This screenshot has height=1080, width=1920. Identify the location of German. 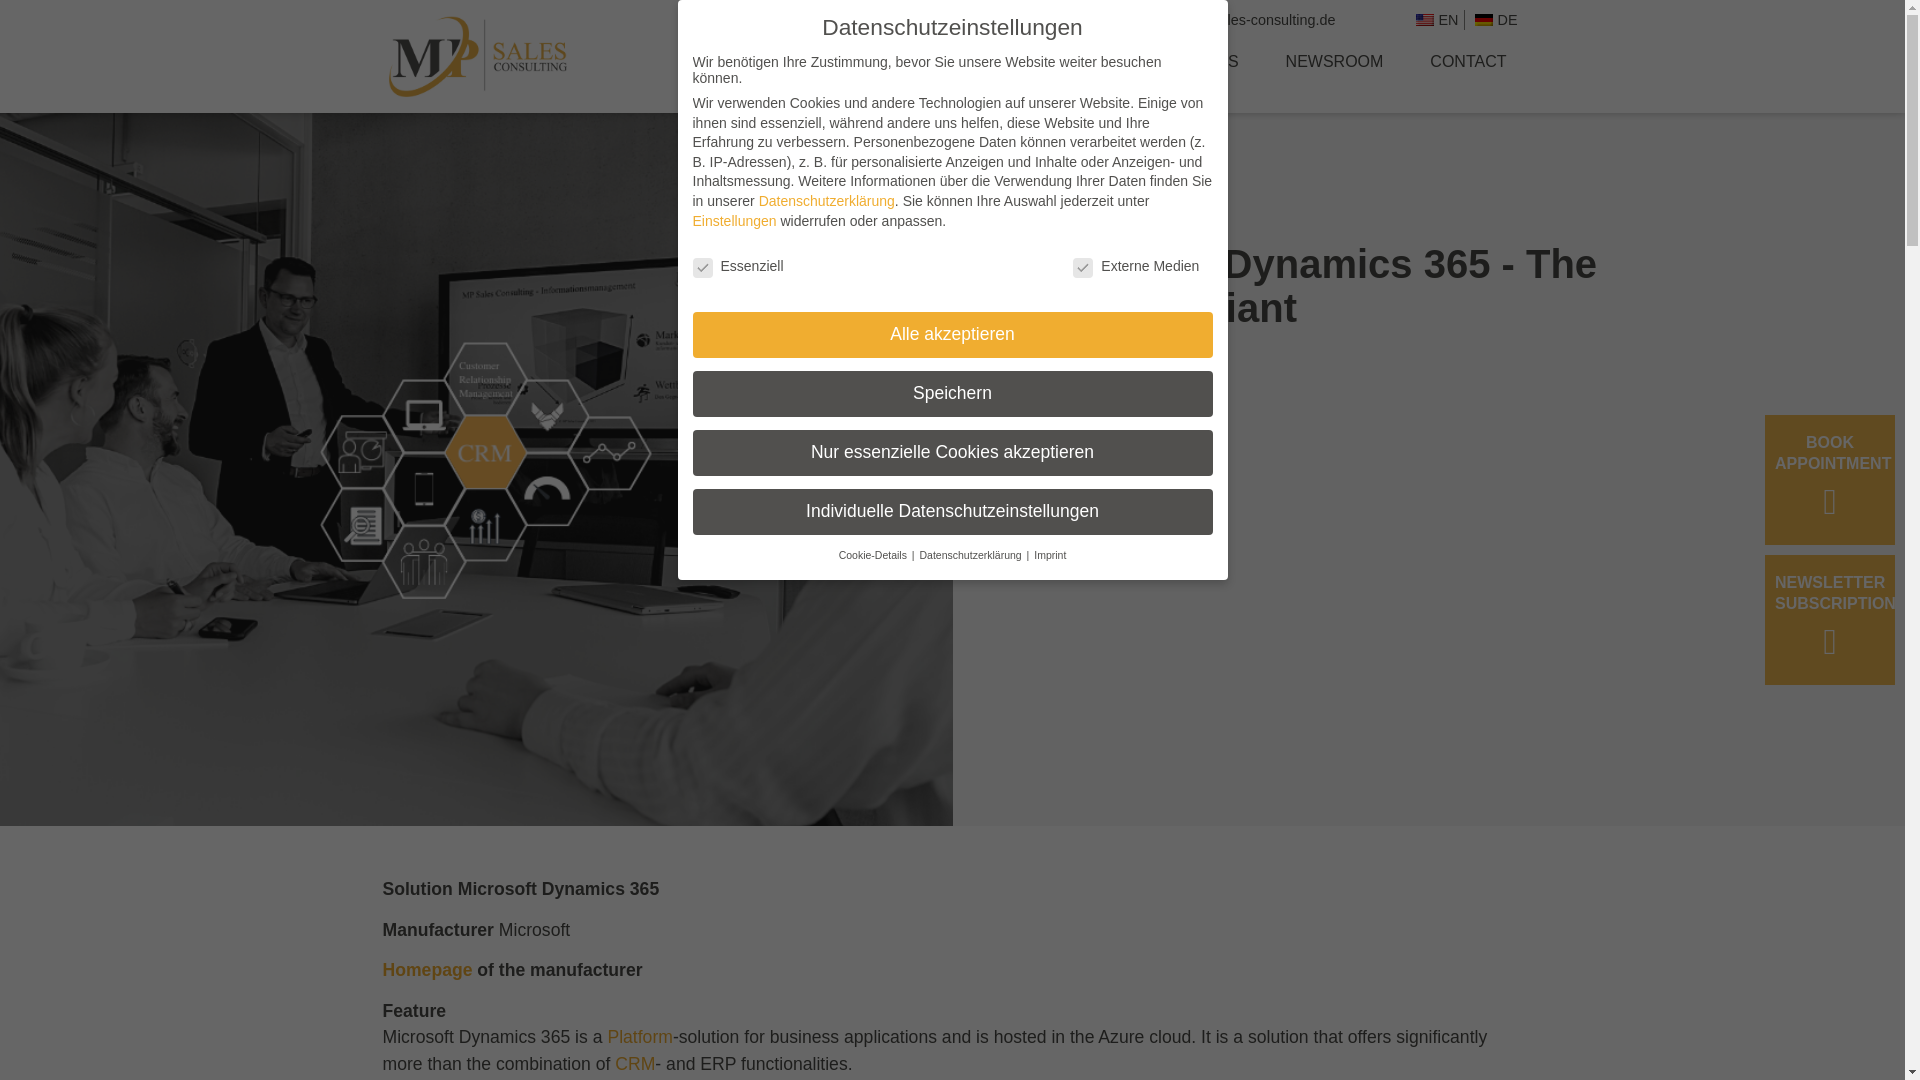
(1482, 20).